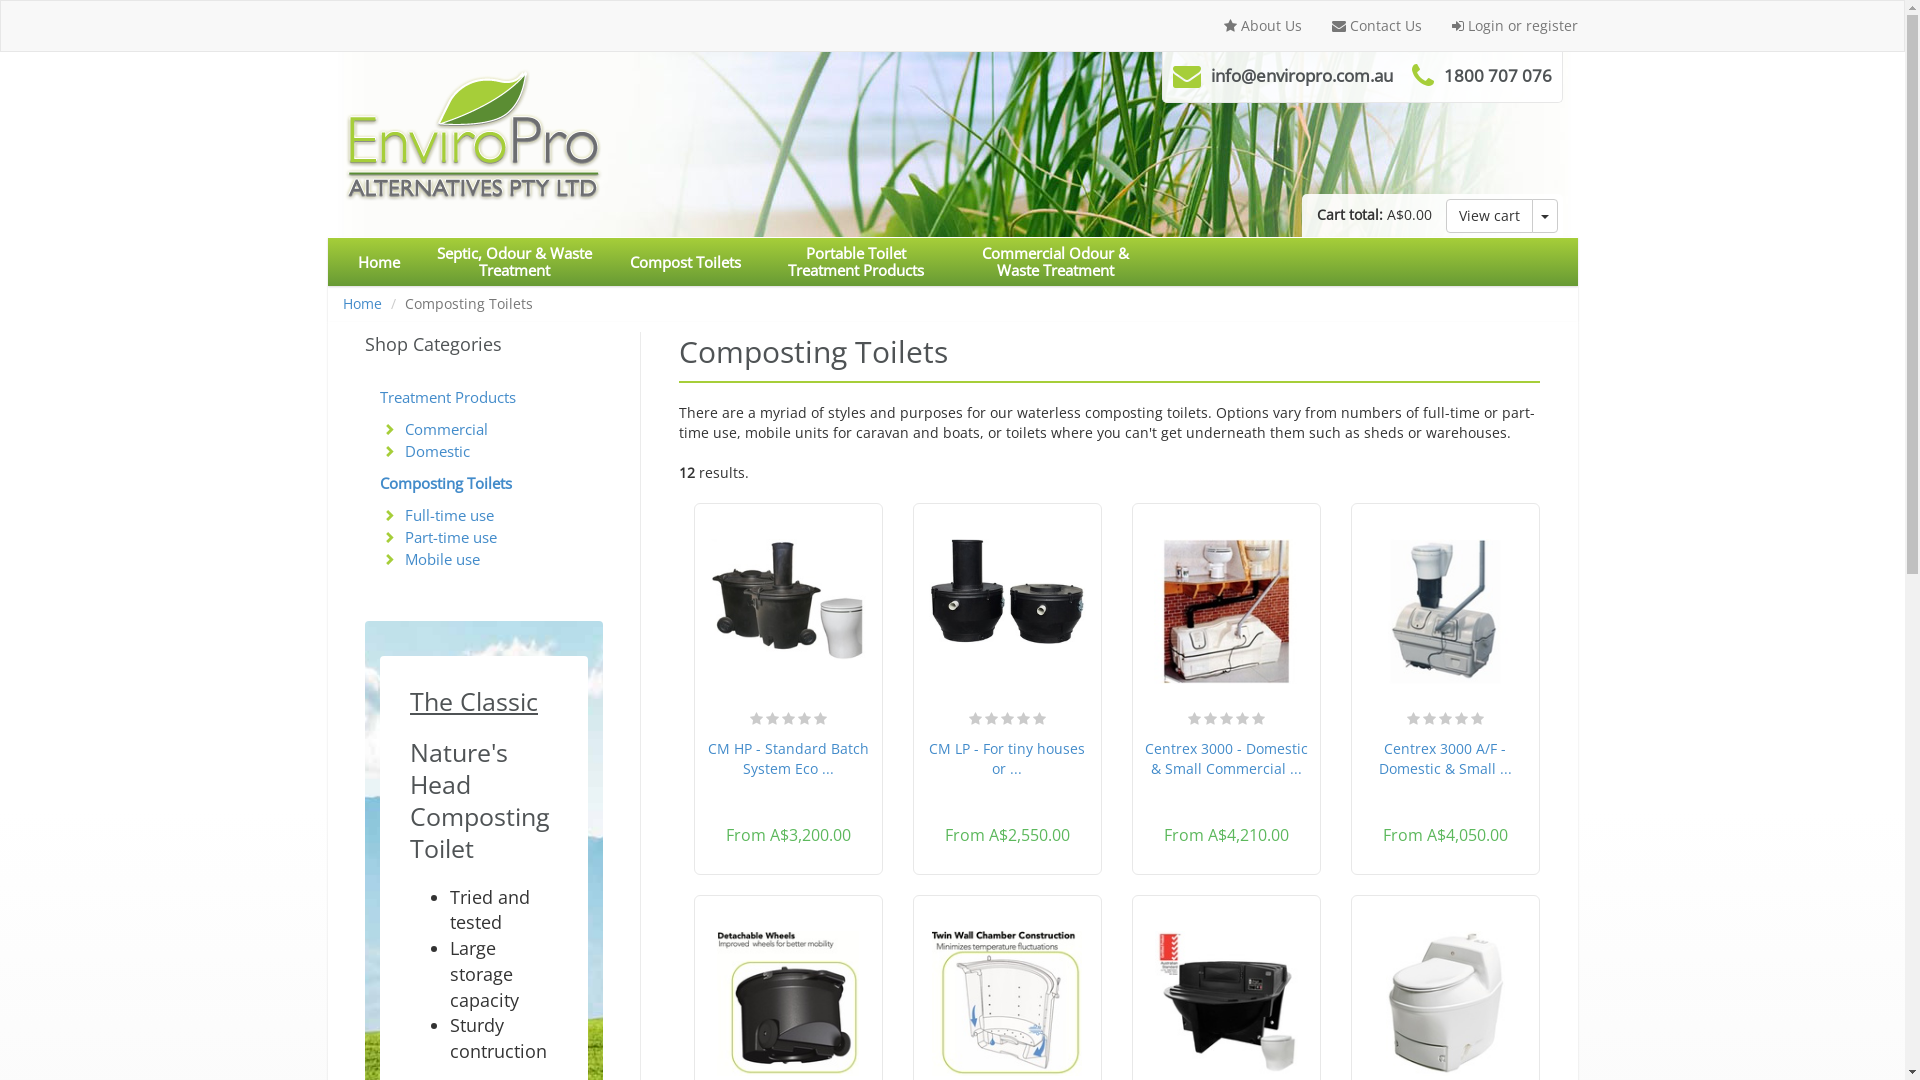 This screenshot has width=1920, height=1080. Describe the element at coordinates (1376, 26) in the screenshot. I see `Contact Us` at that location.